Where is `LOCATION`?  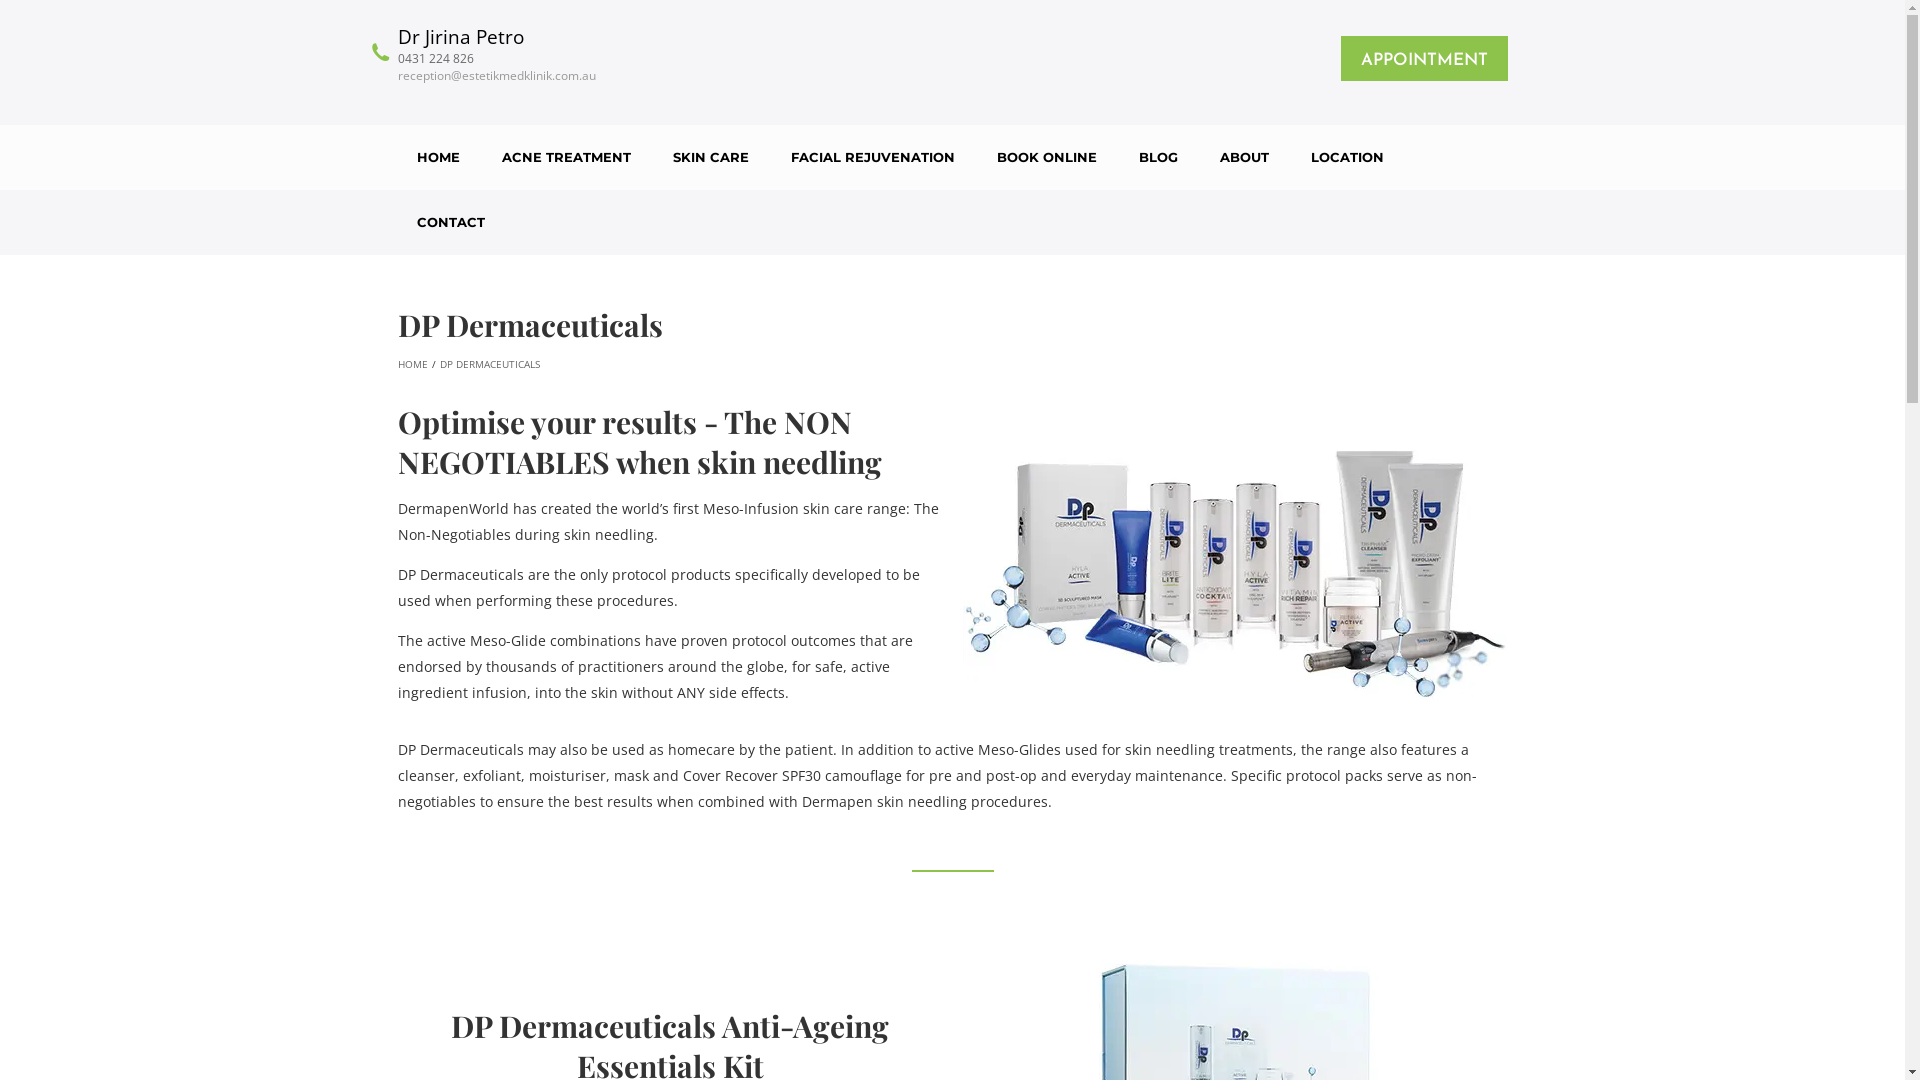 LOCATION is located at coordinates (1348, 158).